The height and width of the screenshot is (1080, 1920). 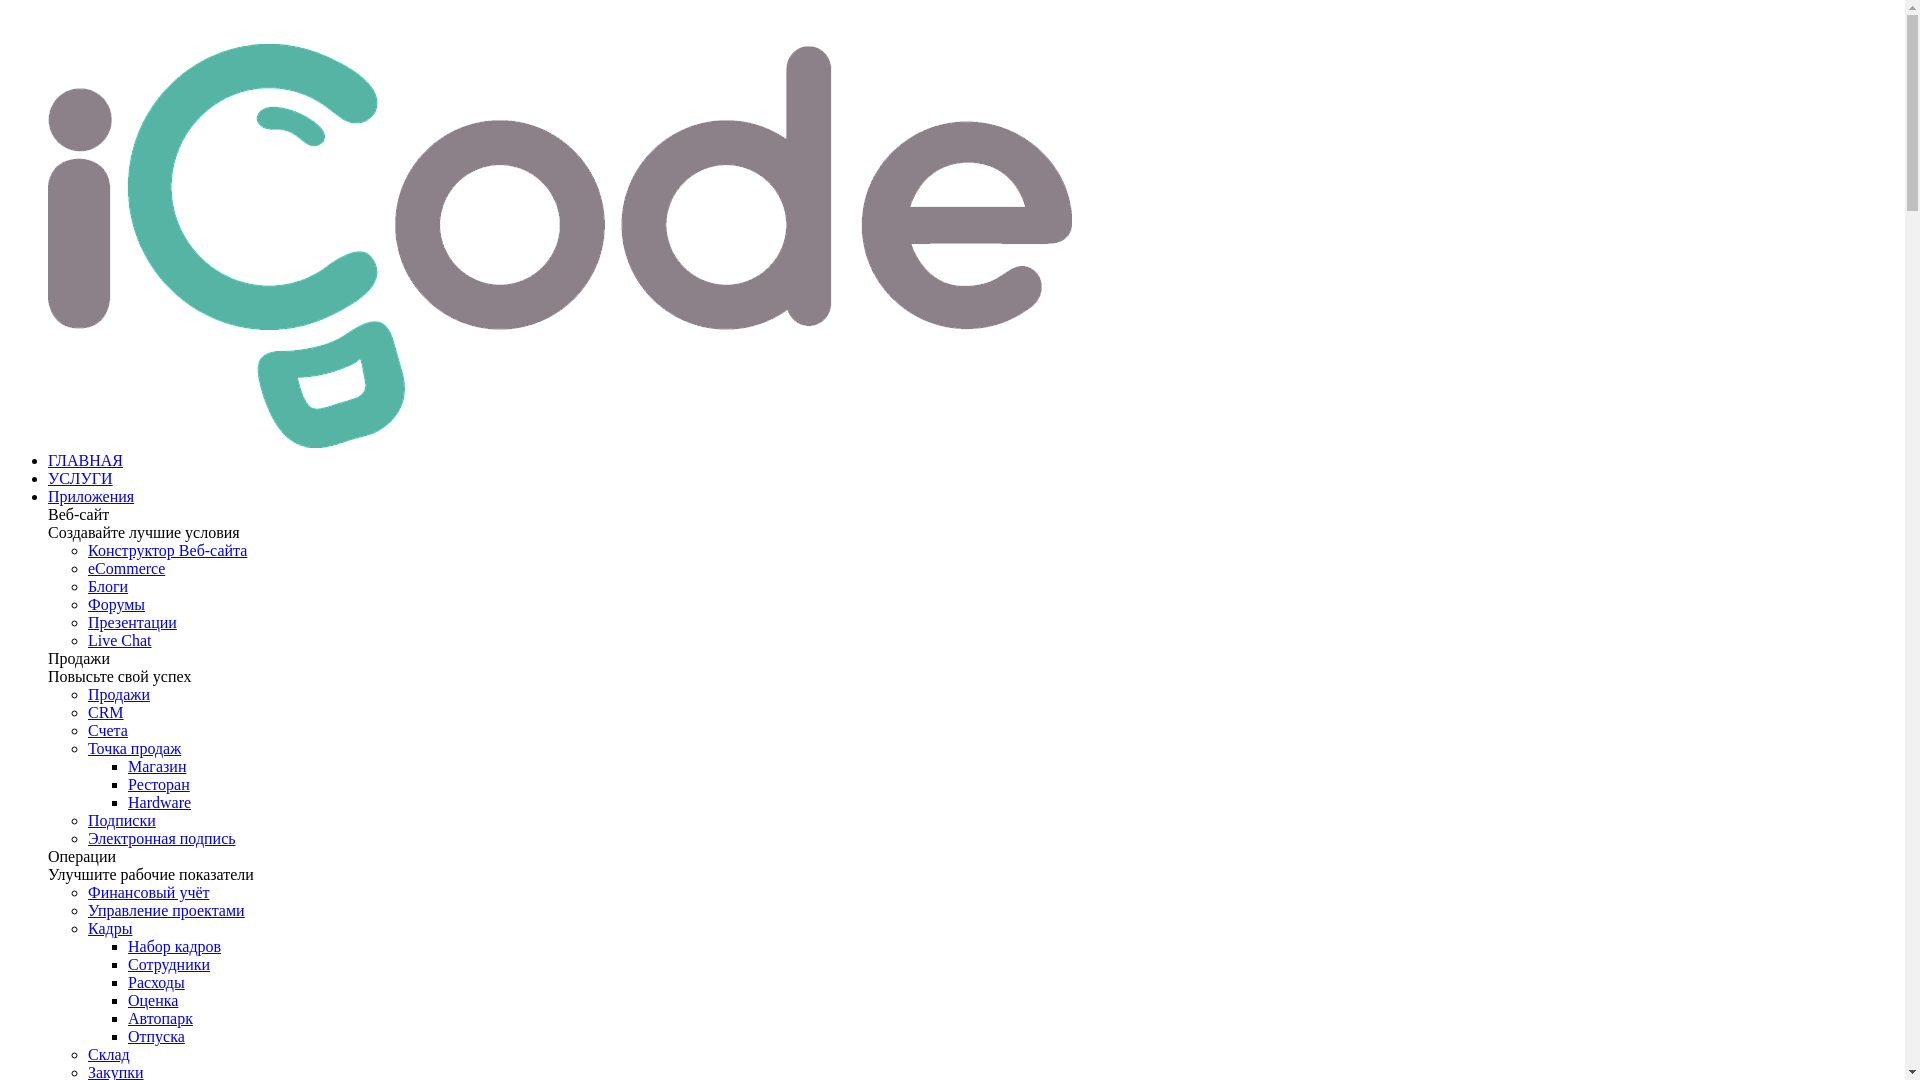 What do you see at coordinates (120, 640) in the screenshot?
I see `Live Chat` at bounding box center [120, 640].